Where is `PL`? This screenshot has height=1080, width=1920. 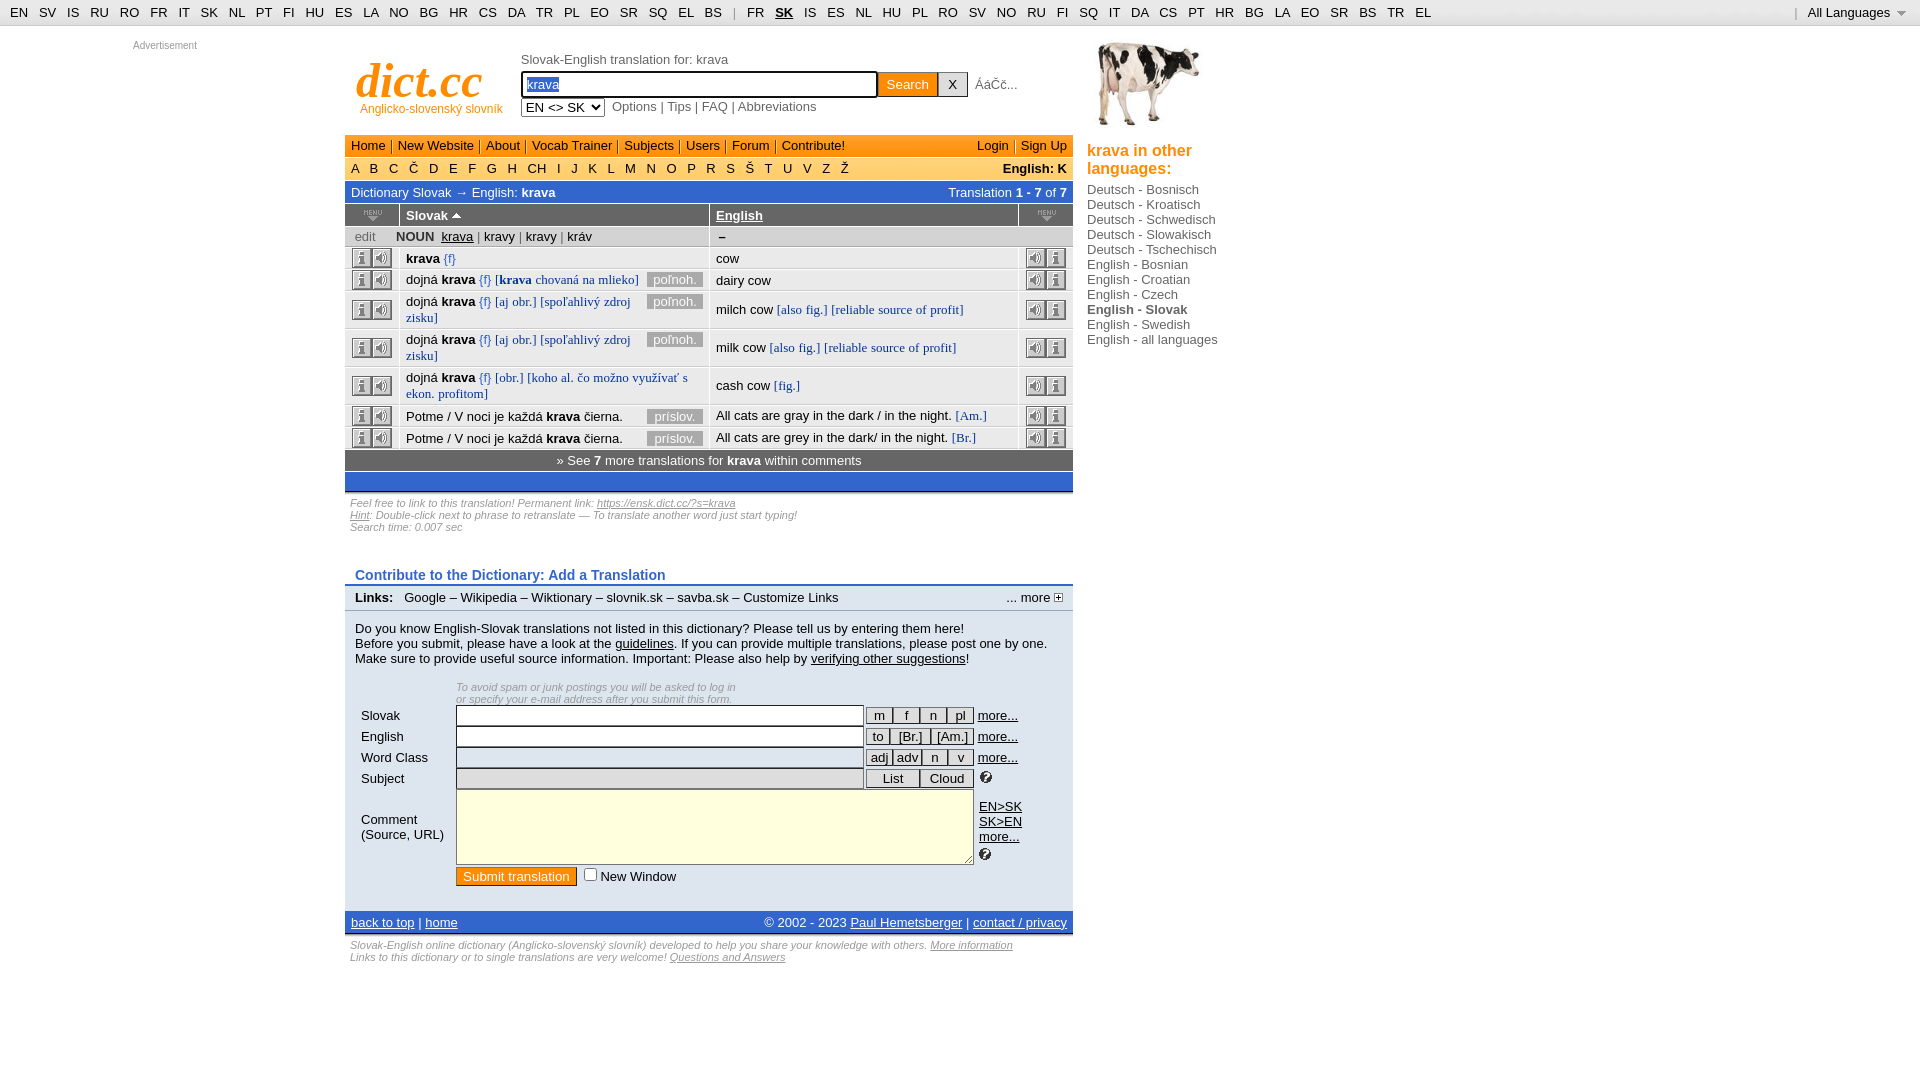
PL is located at coordinates (920, 12).